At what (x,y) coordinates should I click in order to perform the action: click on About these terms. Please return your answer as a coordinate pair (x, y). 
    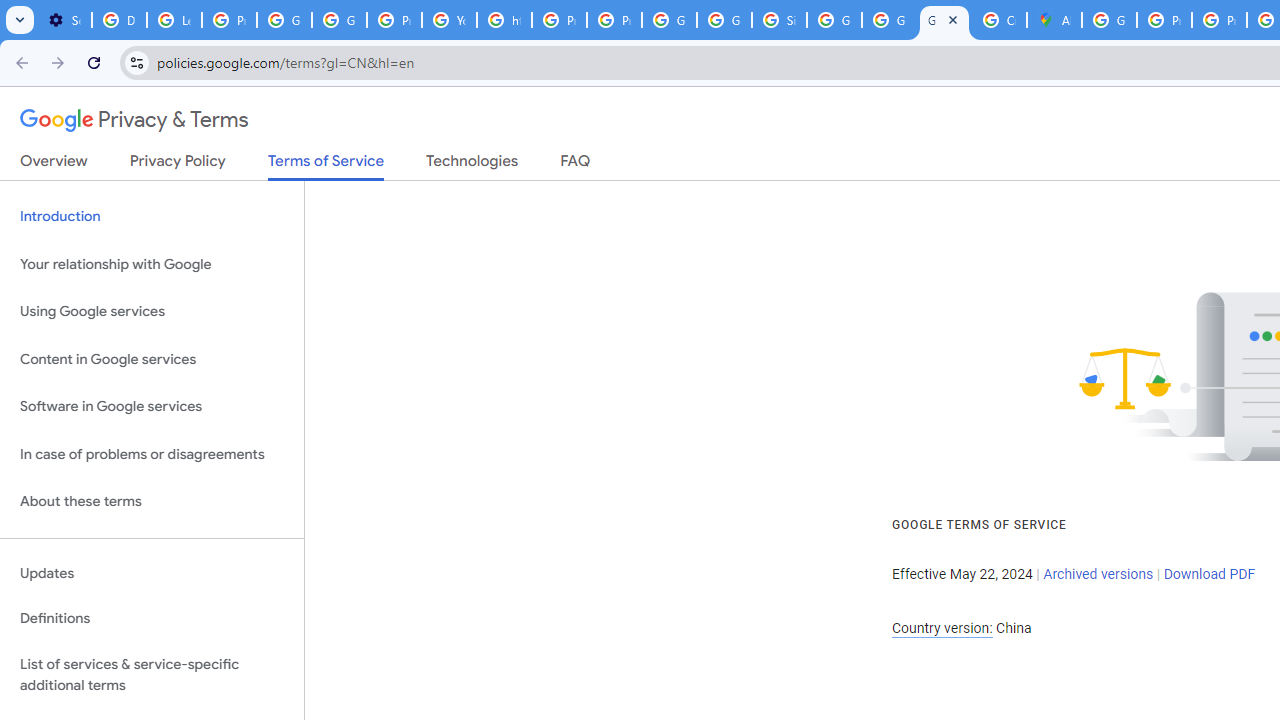
    Looking at the image, I should click on (152, 502).